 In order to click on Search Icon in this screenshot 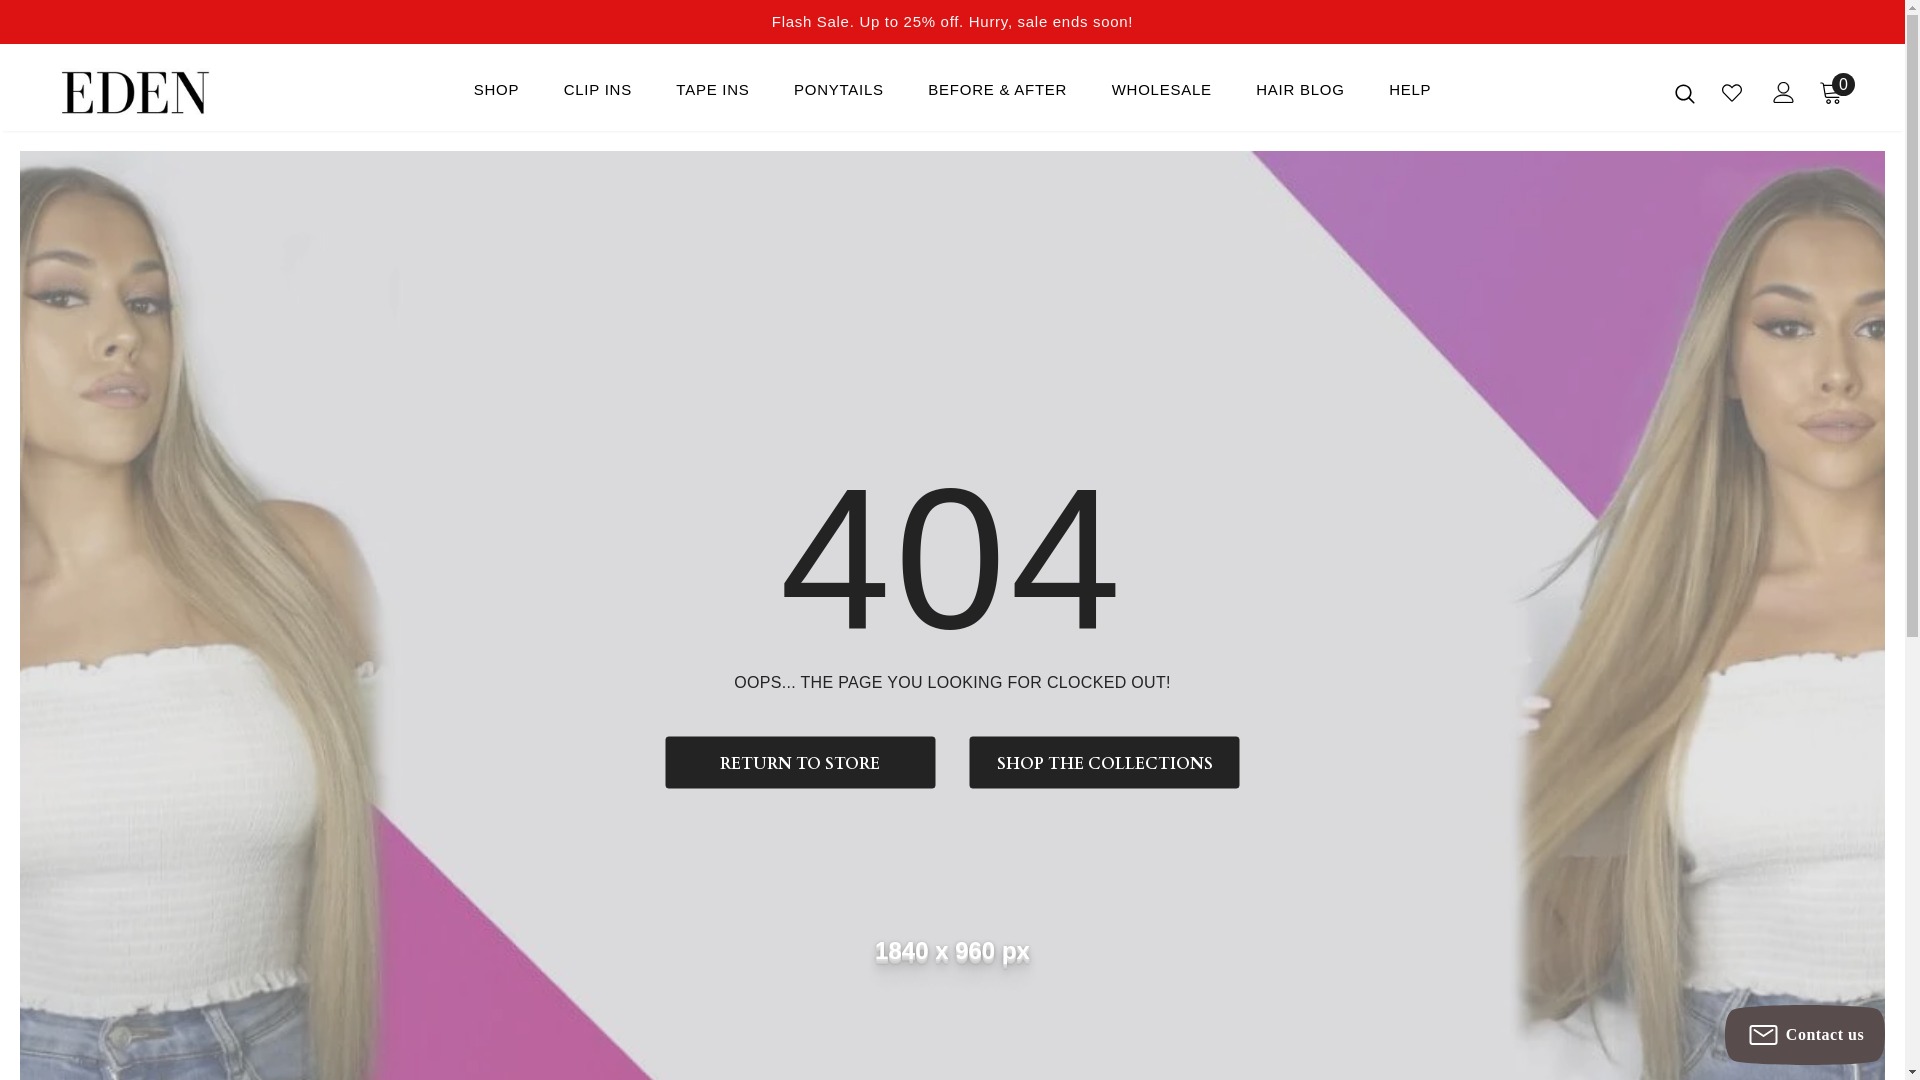, I will do `click(1685, 93)`.